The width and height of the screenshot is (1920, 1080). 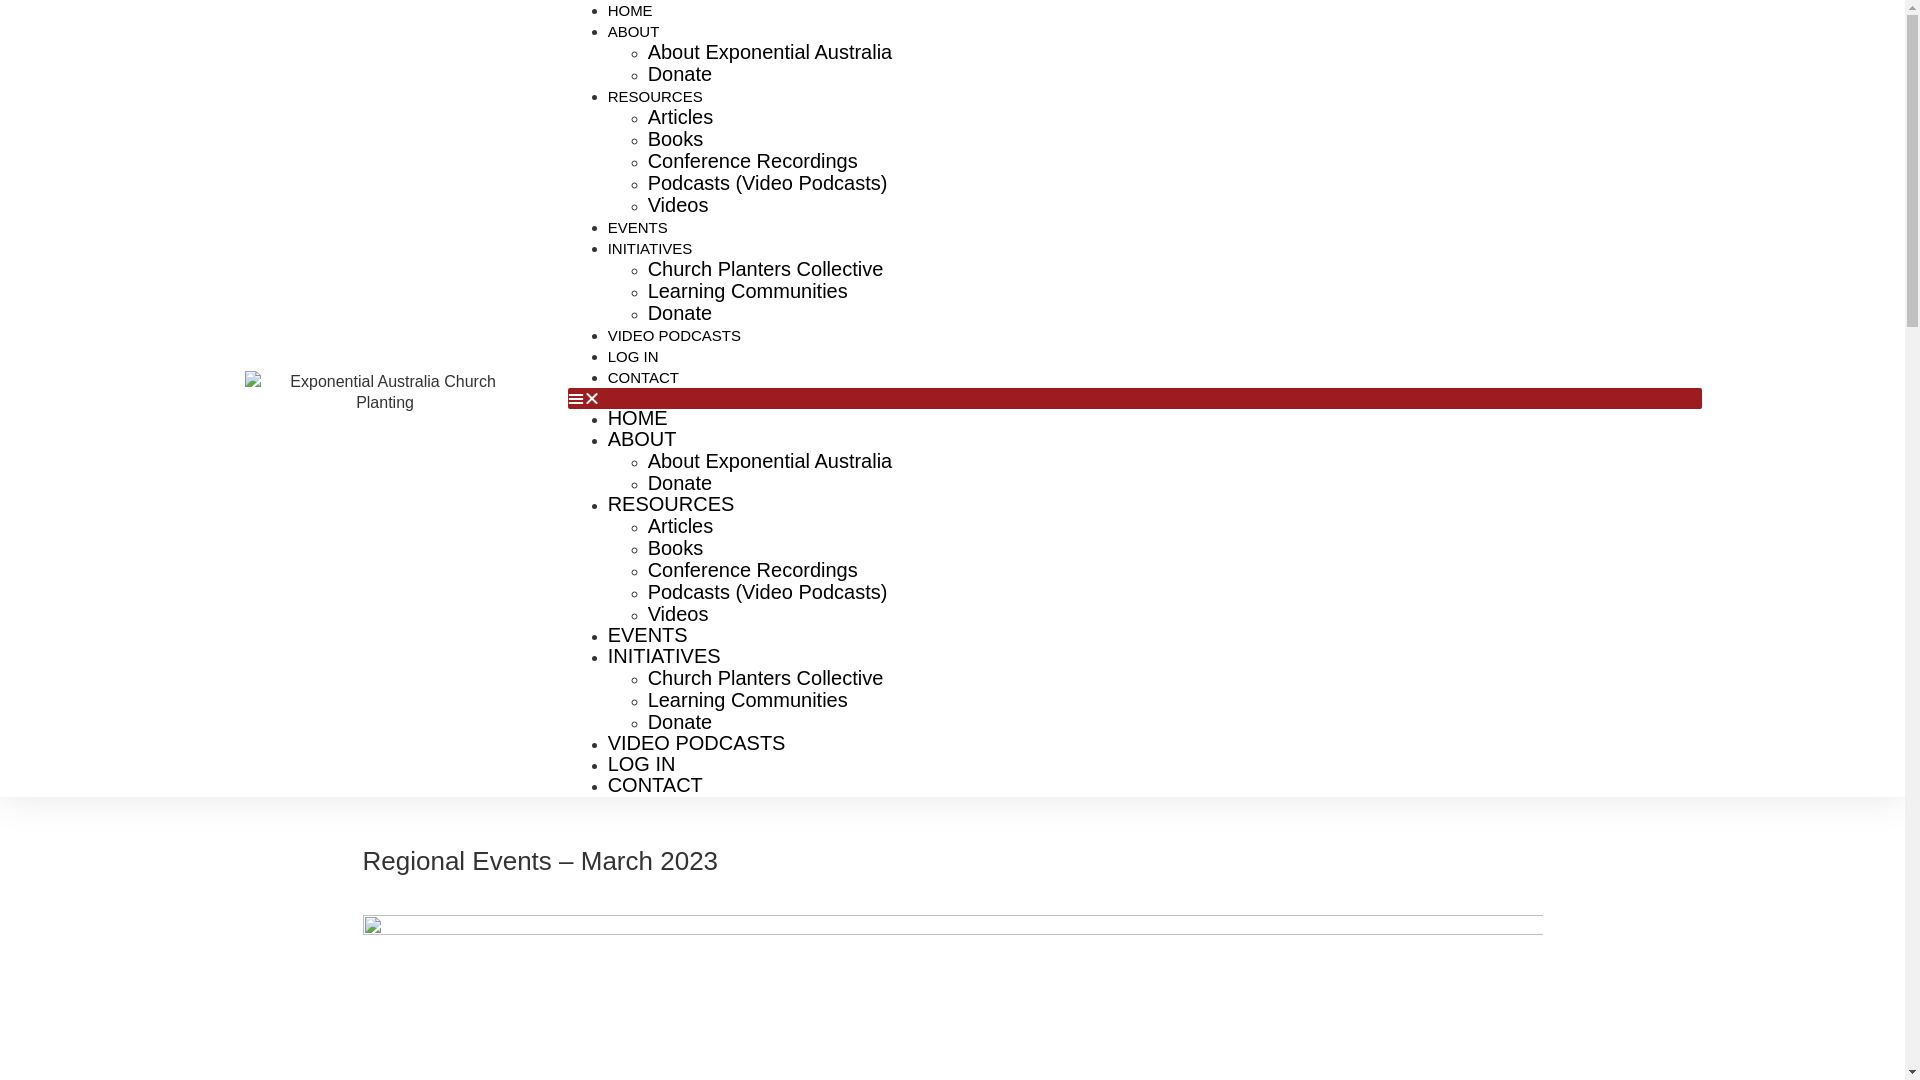 What do you see at coordinates (681, 117) in the screenshot?
I see `Articles` at bounding box center [681, 117].